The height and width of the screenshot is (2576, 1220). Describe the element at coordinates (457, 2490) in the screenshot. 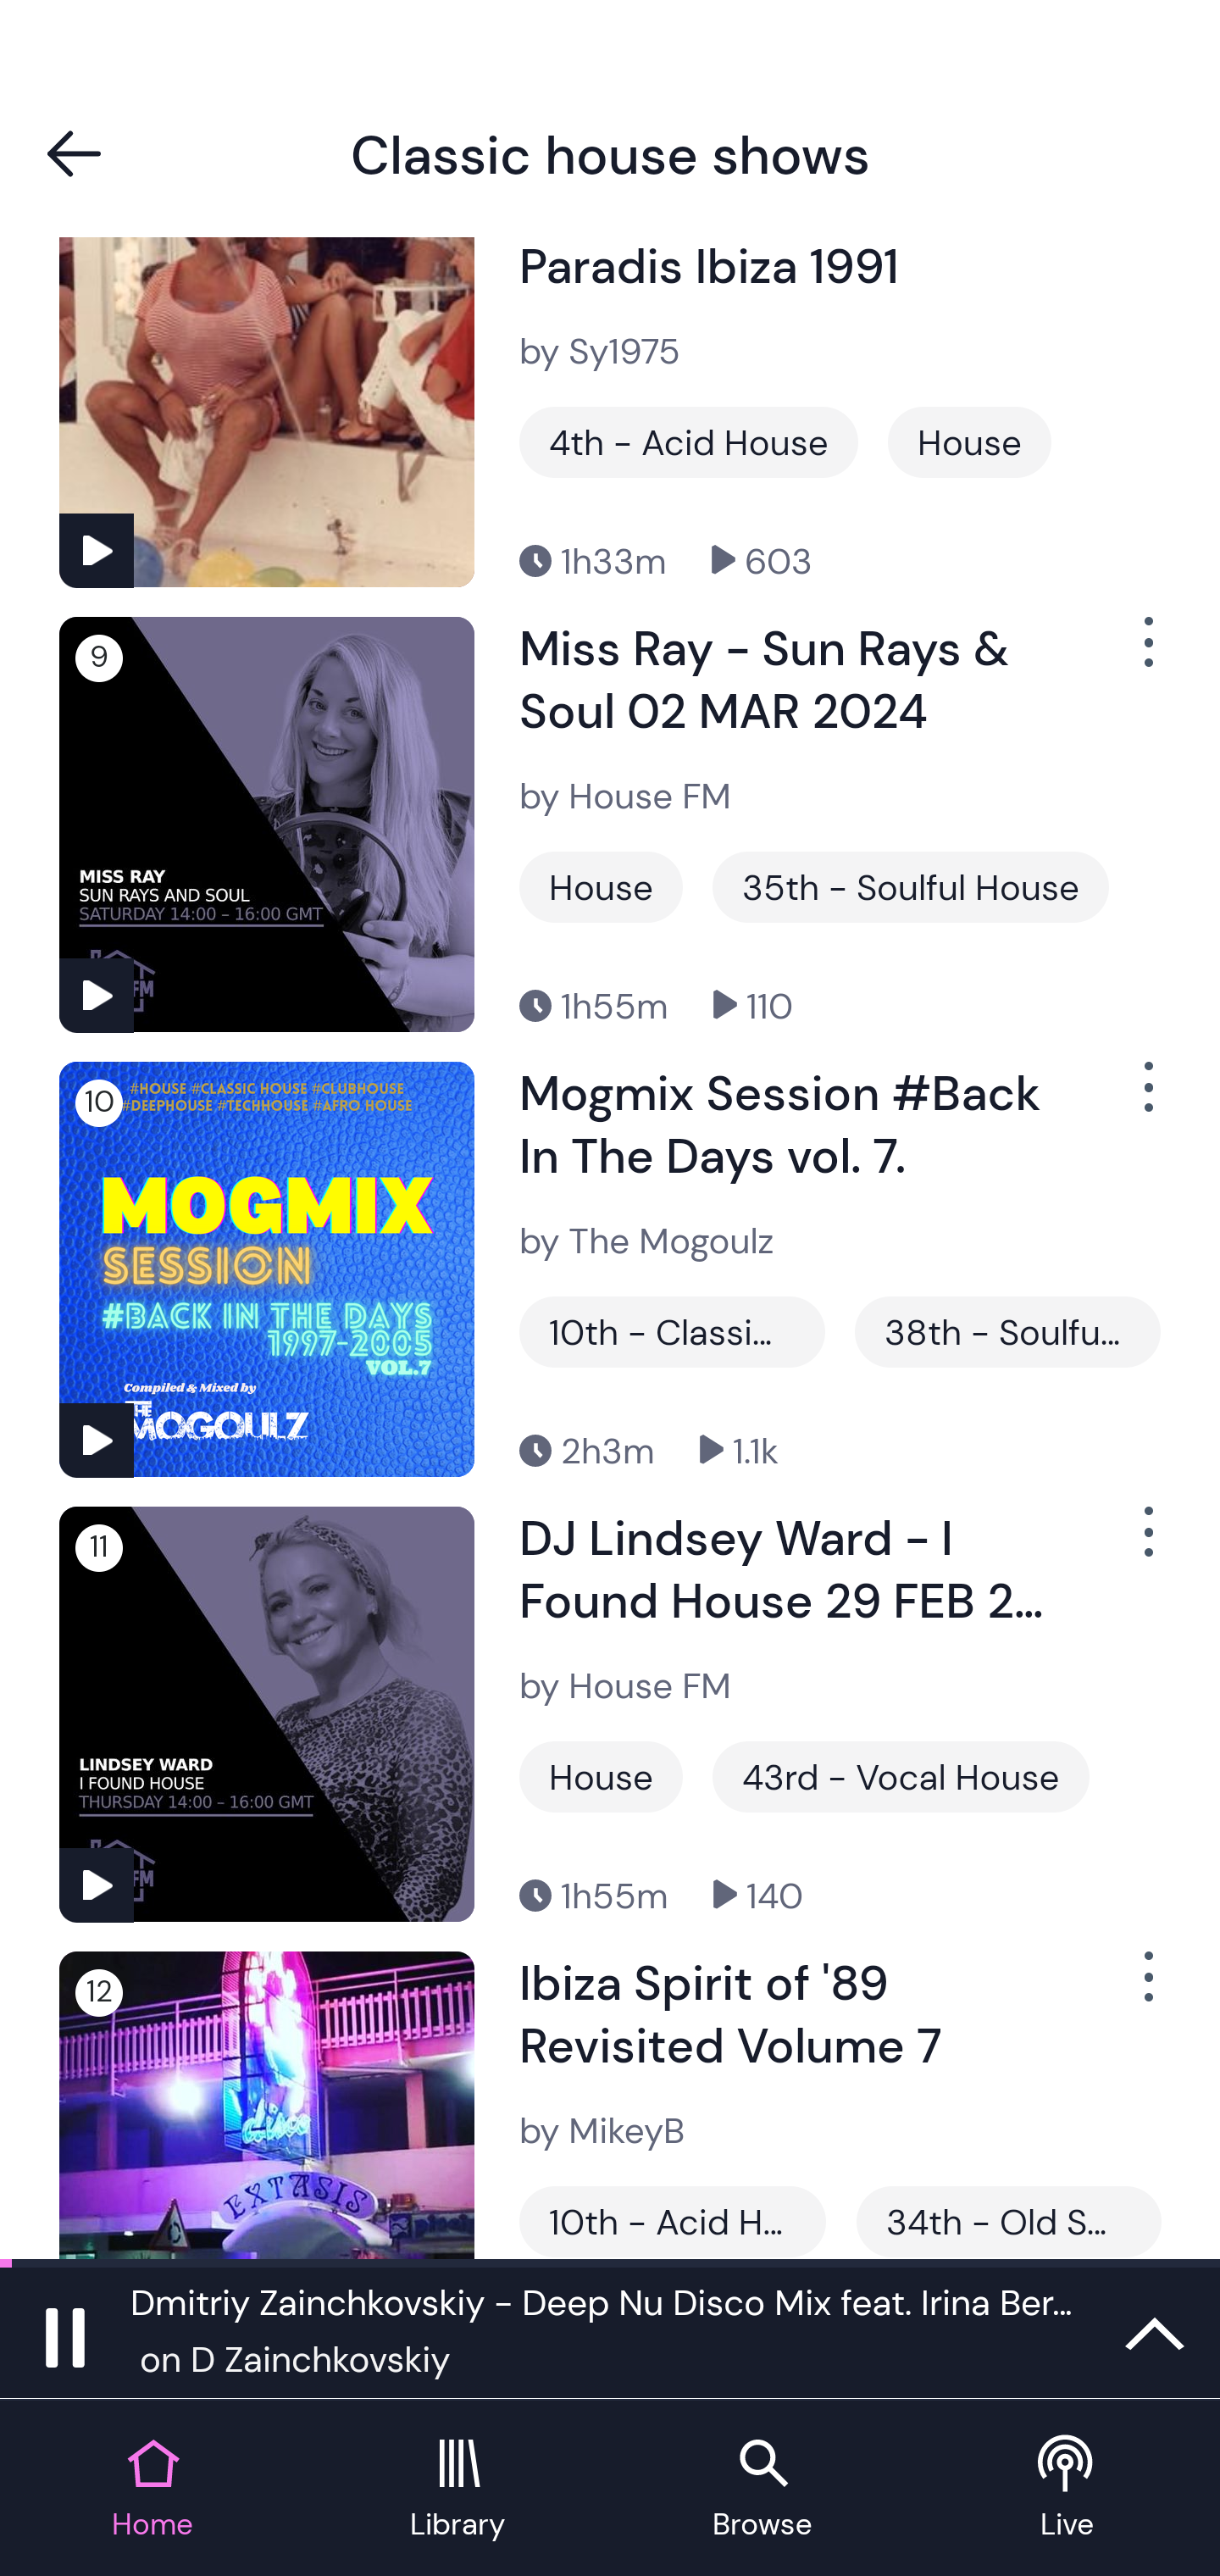

I see `Library tab Library` at that location.